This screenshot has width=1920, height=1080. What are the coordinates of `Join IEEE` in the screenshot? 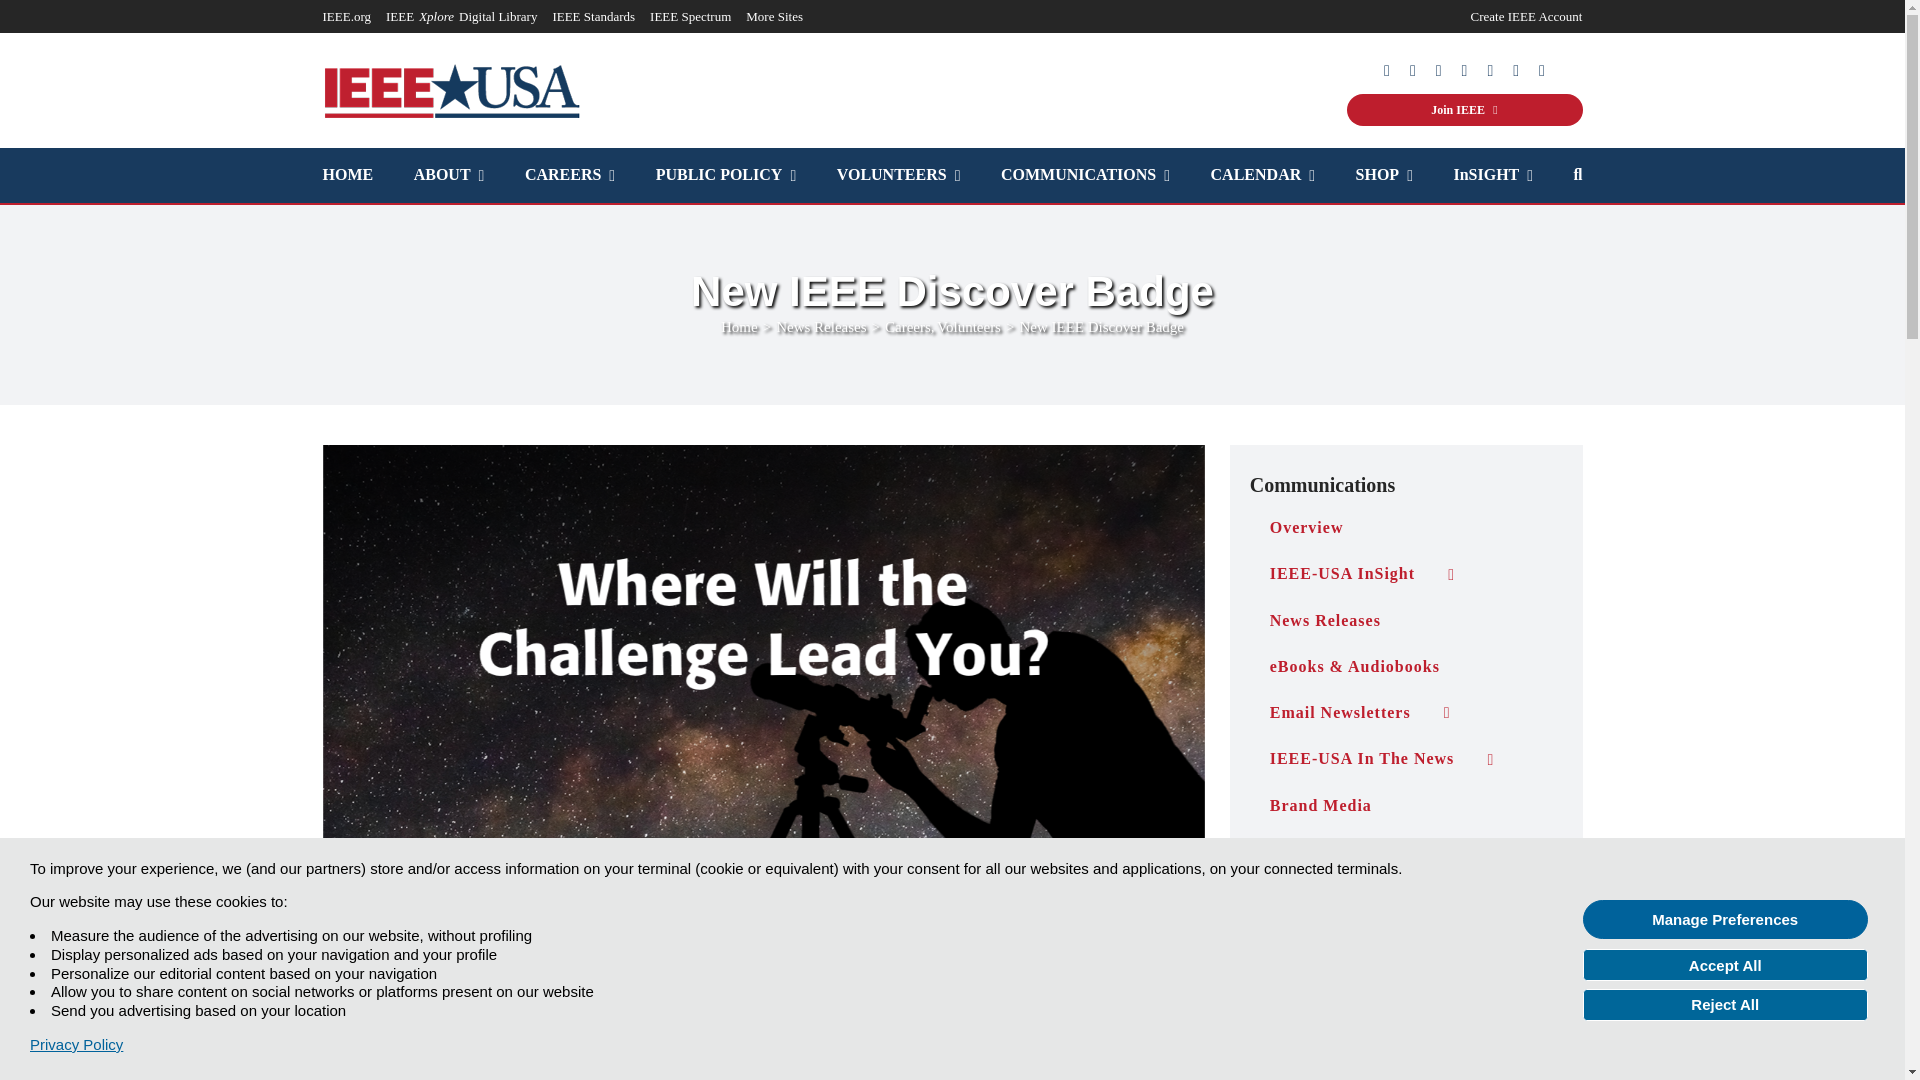 It's located at (1464, 110).